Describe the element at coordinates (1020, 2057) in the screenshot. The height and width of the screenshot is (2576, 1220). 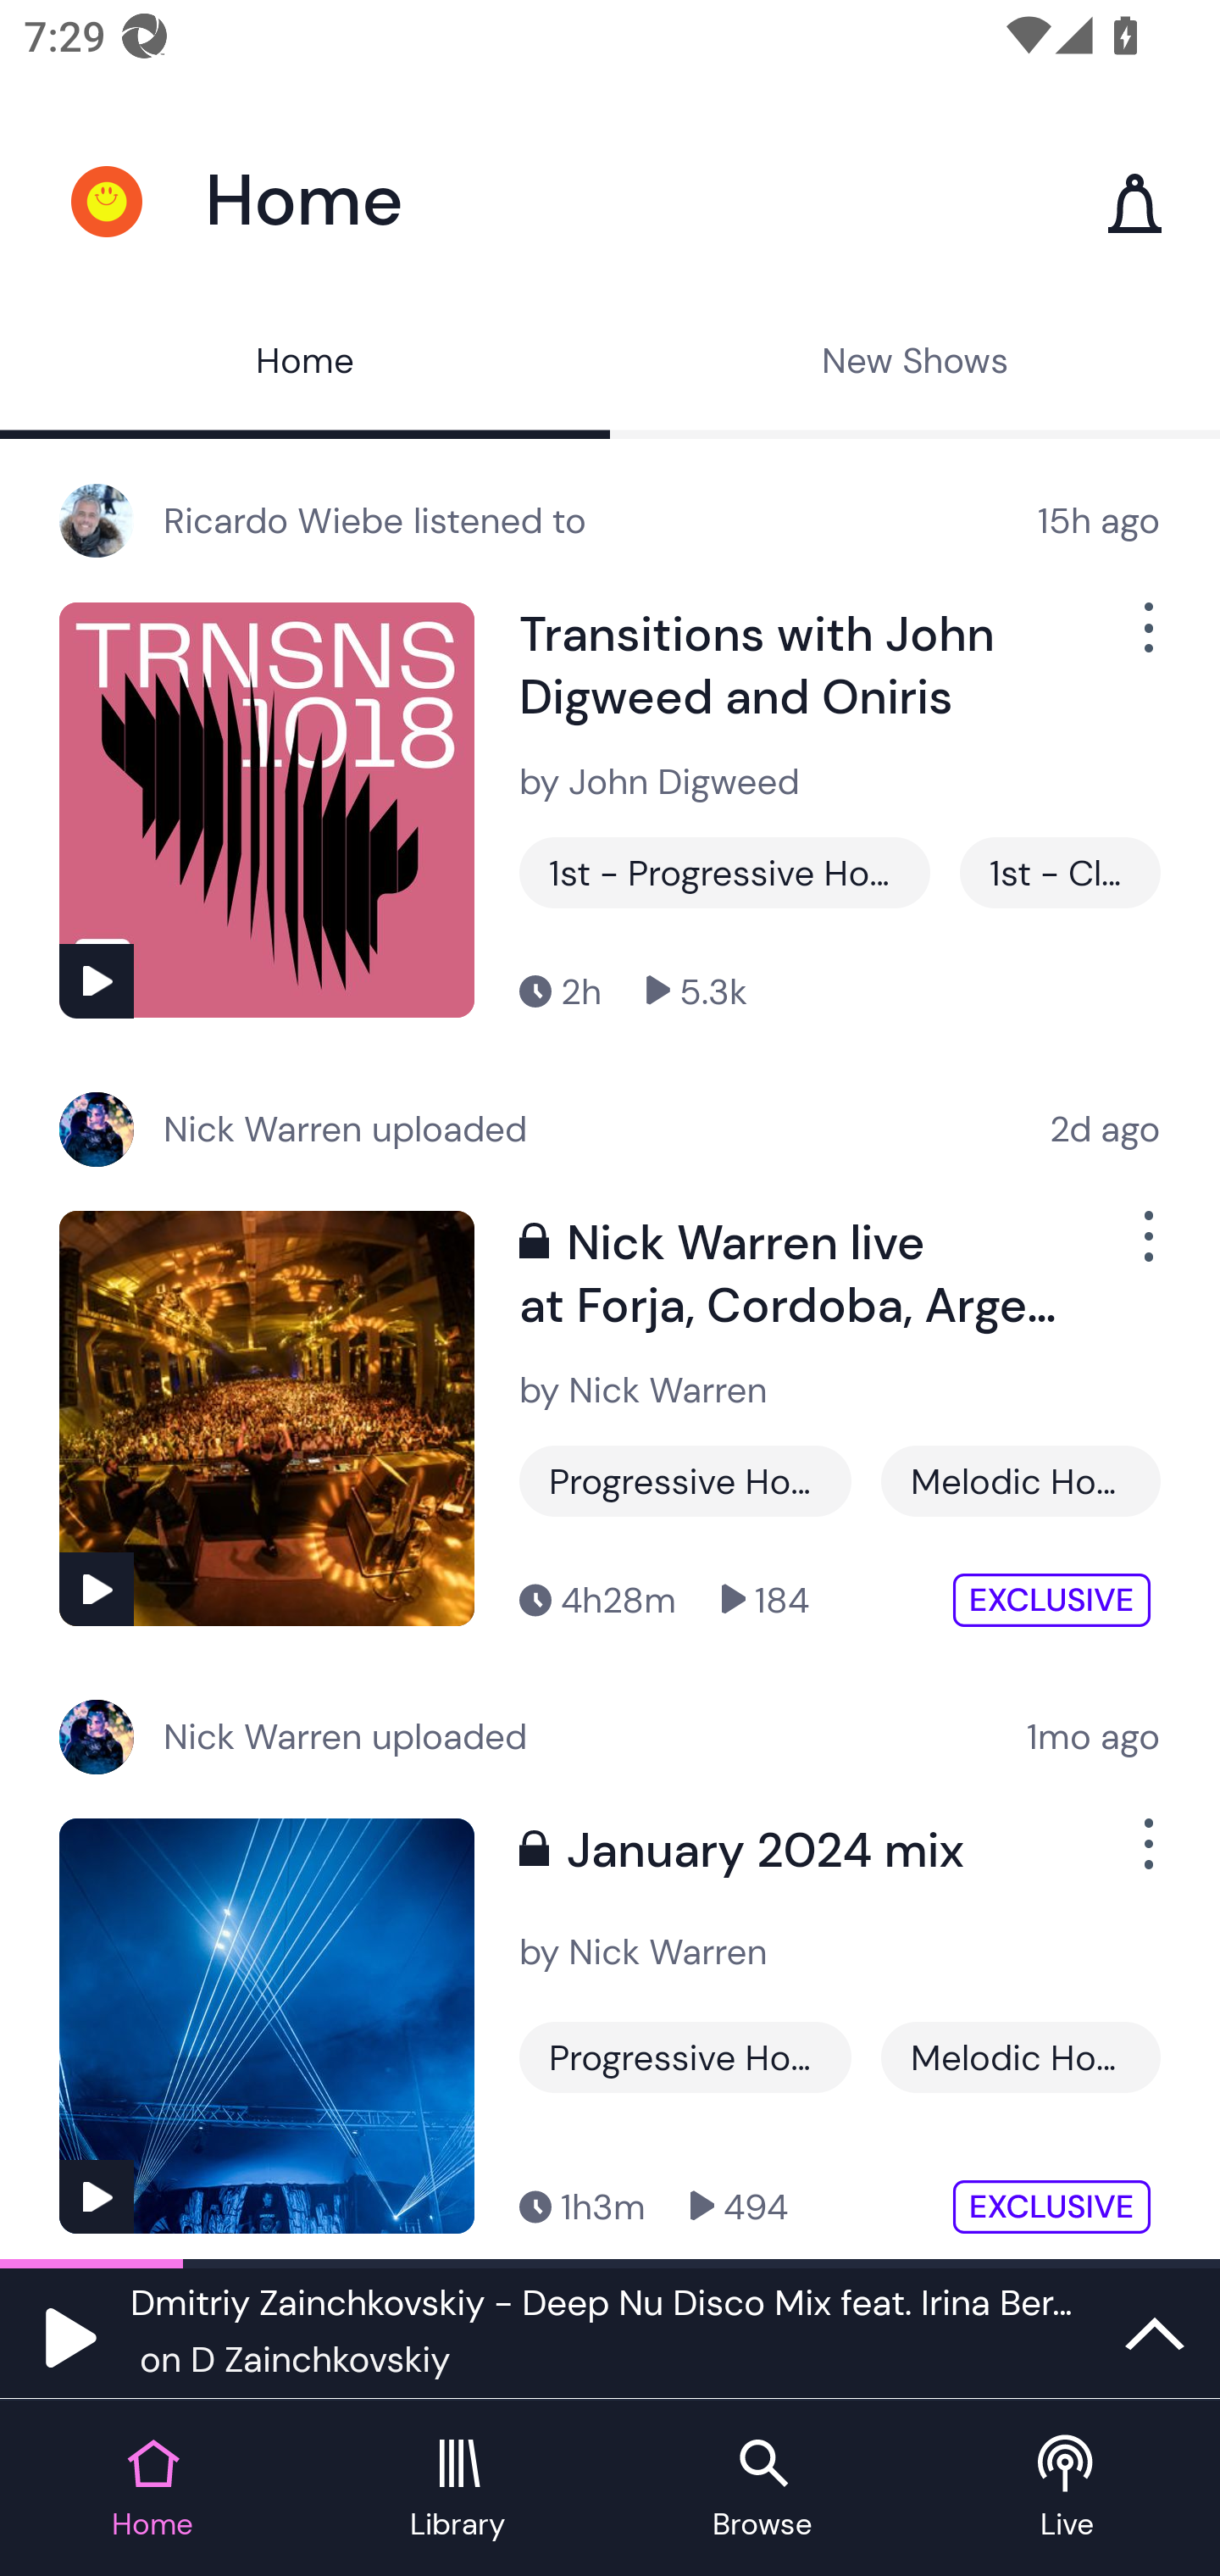
I see `Melodic House` at that location.